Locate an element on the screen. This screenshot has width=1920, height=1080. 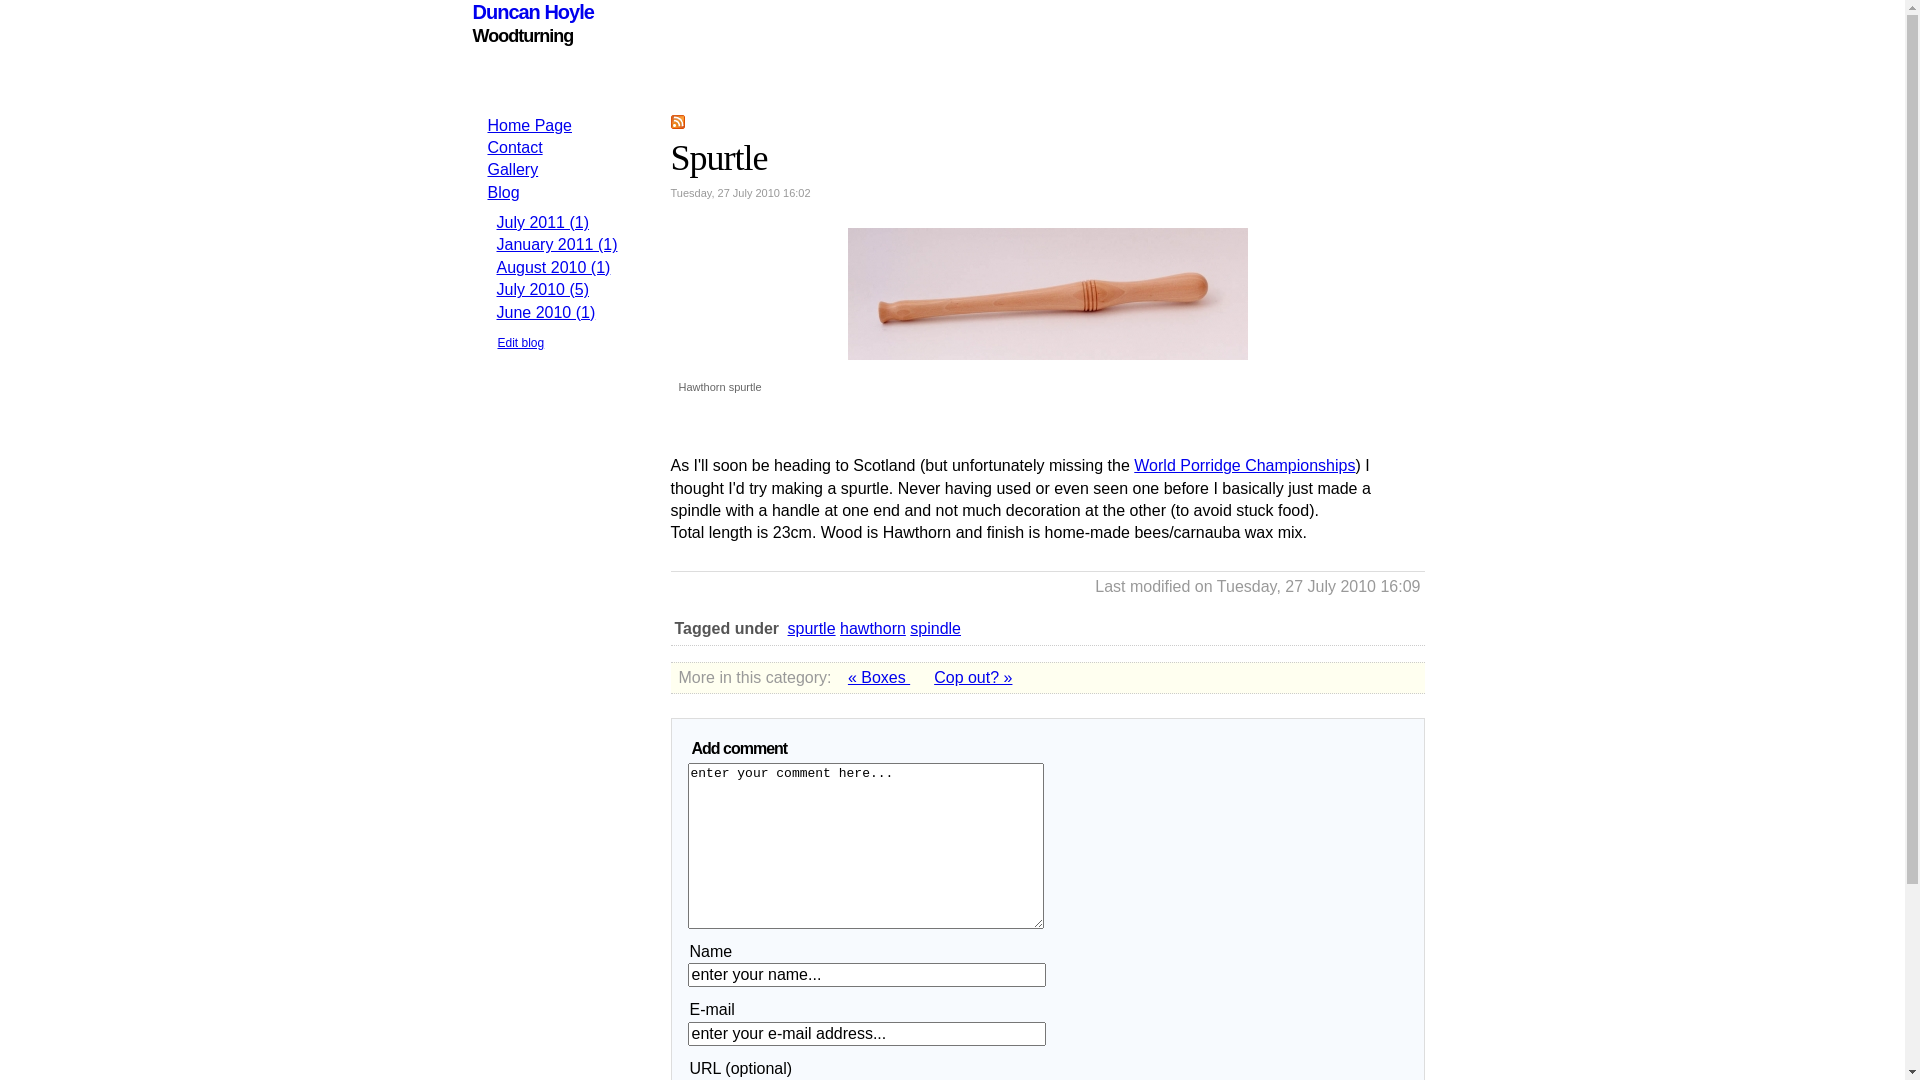
hawthorn is located at coordinates (873, 628).